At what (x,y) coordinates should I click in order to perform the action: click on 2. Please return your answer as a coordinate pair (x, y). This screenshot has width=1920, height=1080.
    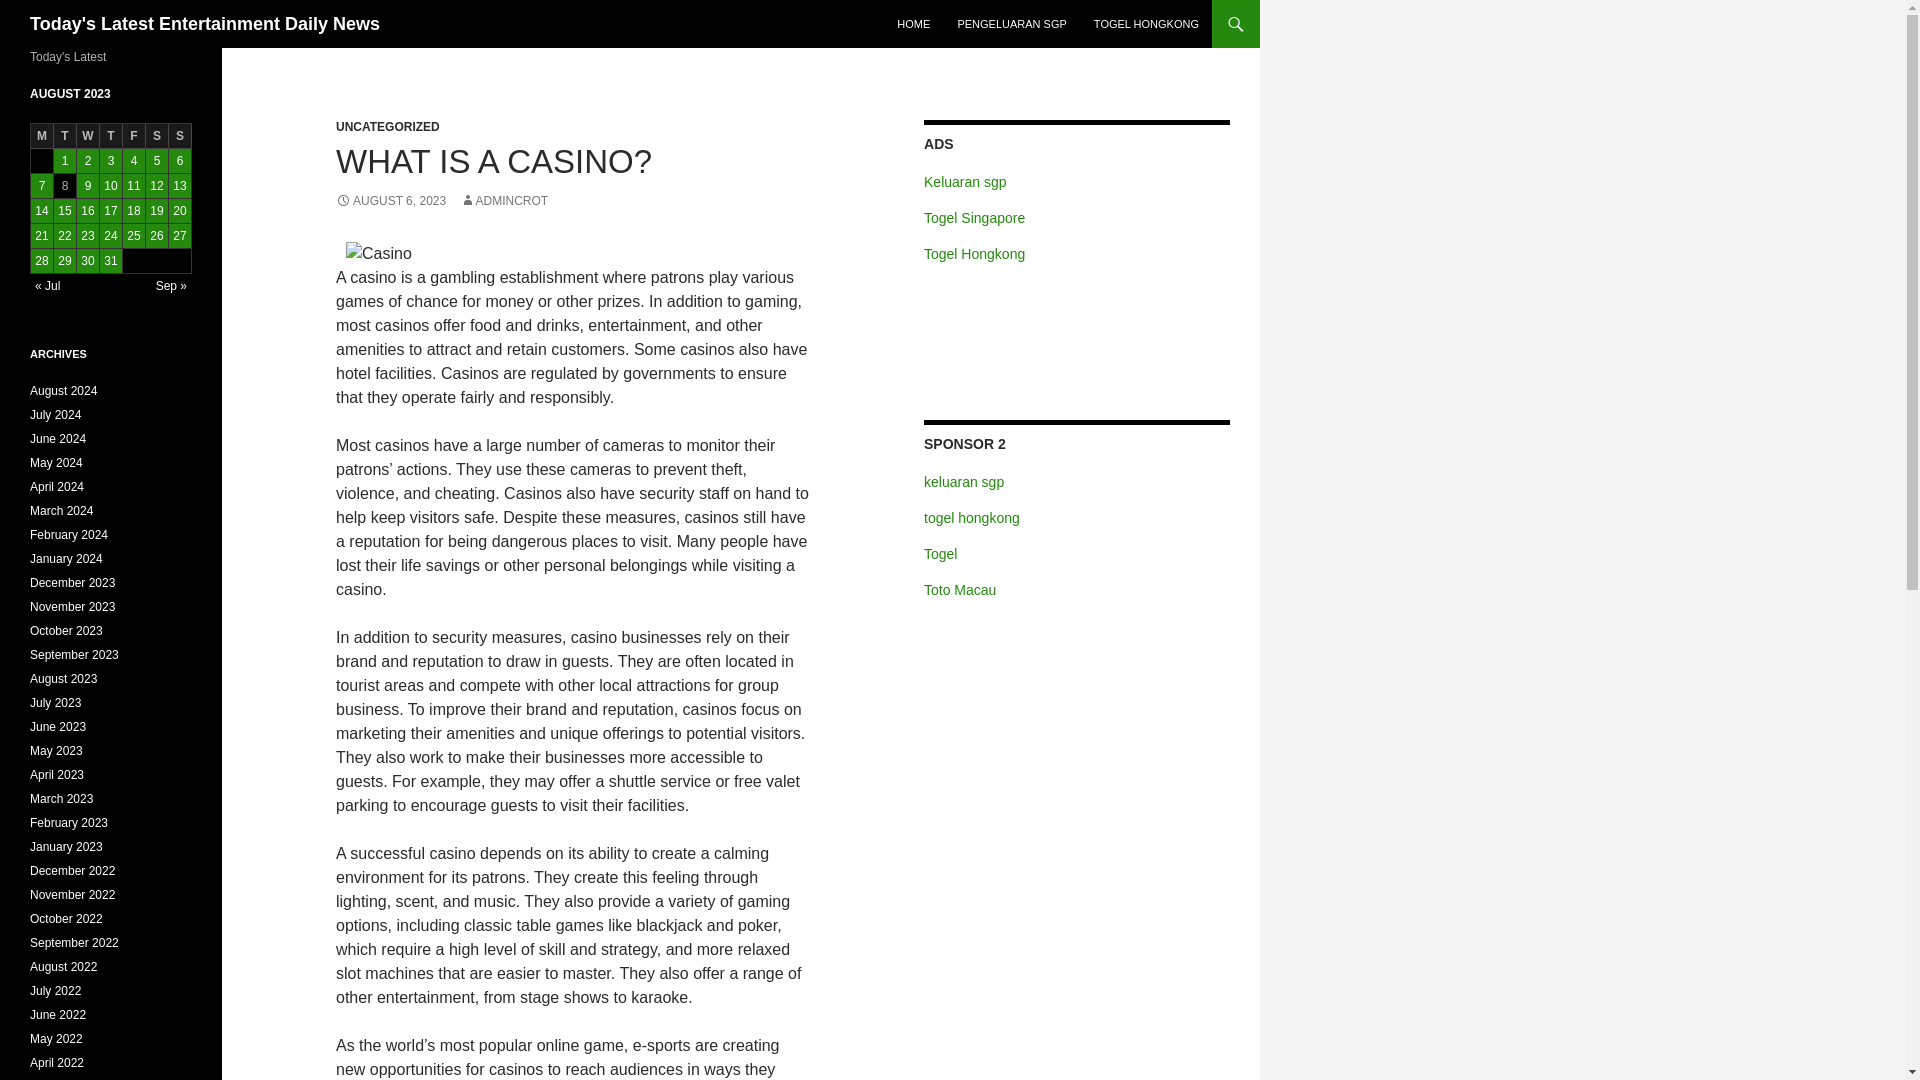
    Looking at the image, I should click on (88, 160).